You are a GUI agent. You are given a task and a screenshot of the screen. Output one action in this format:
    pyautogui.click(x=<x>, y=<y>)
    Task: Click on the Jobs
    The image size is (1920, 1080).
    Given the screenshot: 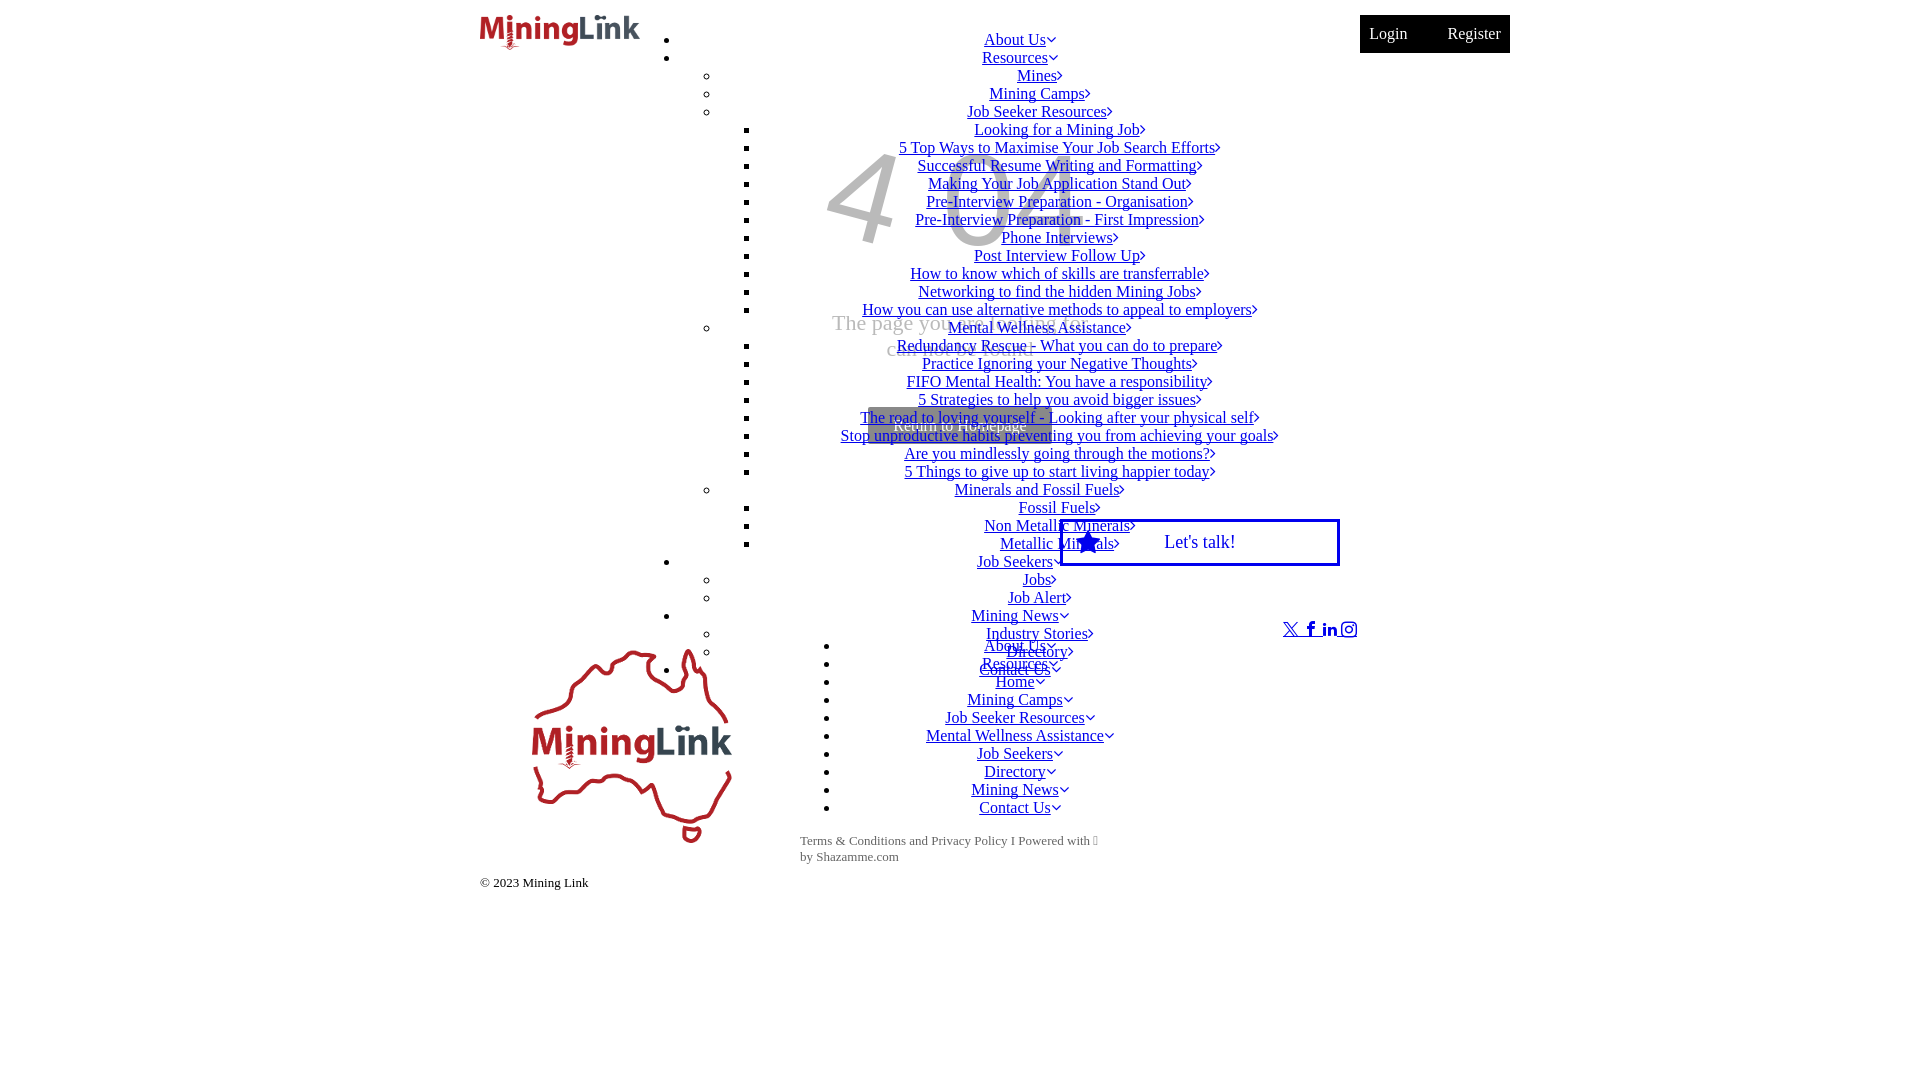 What is the action you would take?
    pyautogui.click(x=1040, y=580)
    